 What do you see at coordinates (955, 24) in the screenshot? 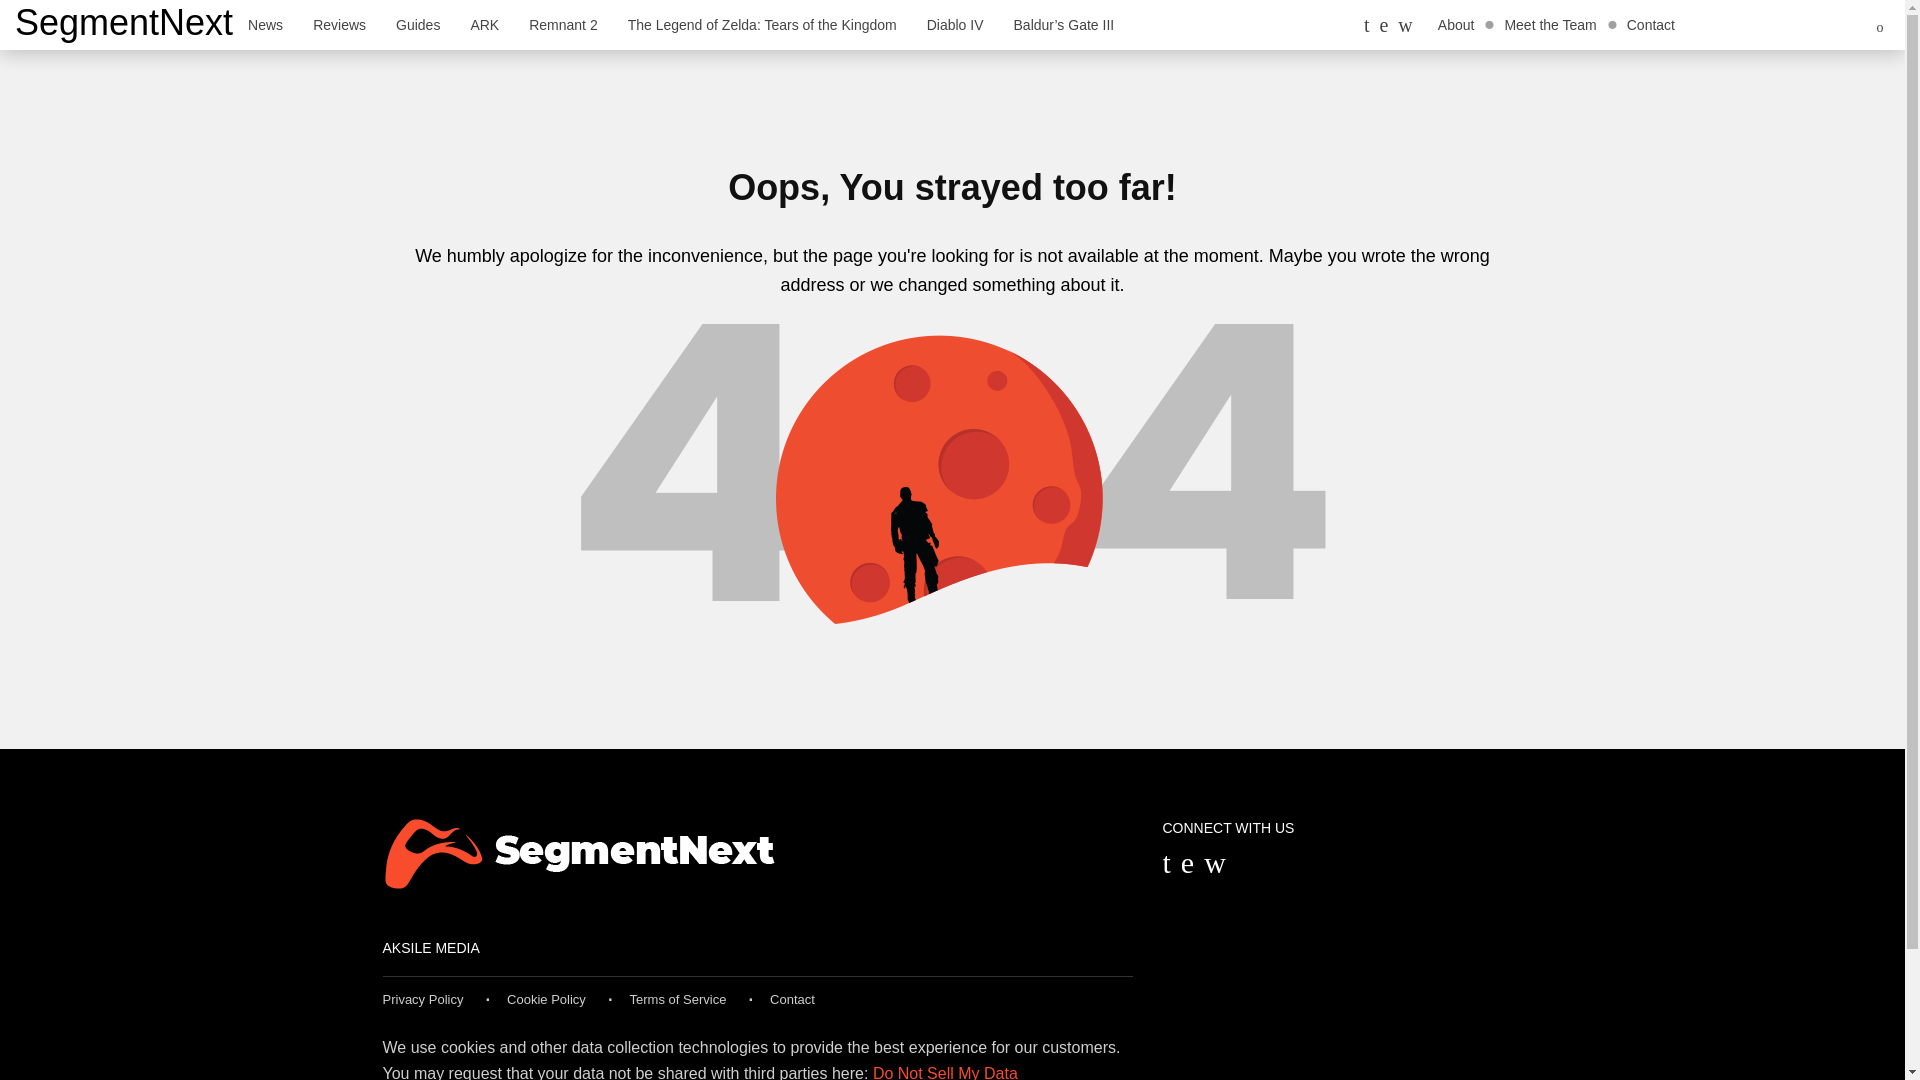
I see `Diablo IV` at bounding box center [955, 24].